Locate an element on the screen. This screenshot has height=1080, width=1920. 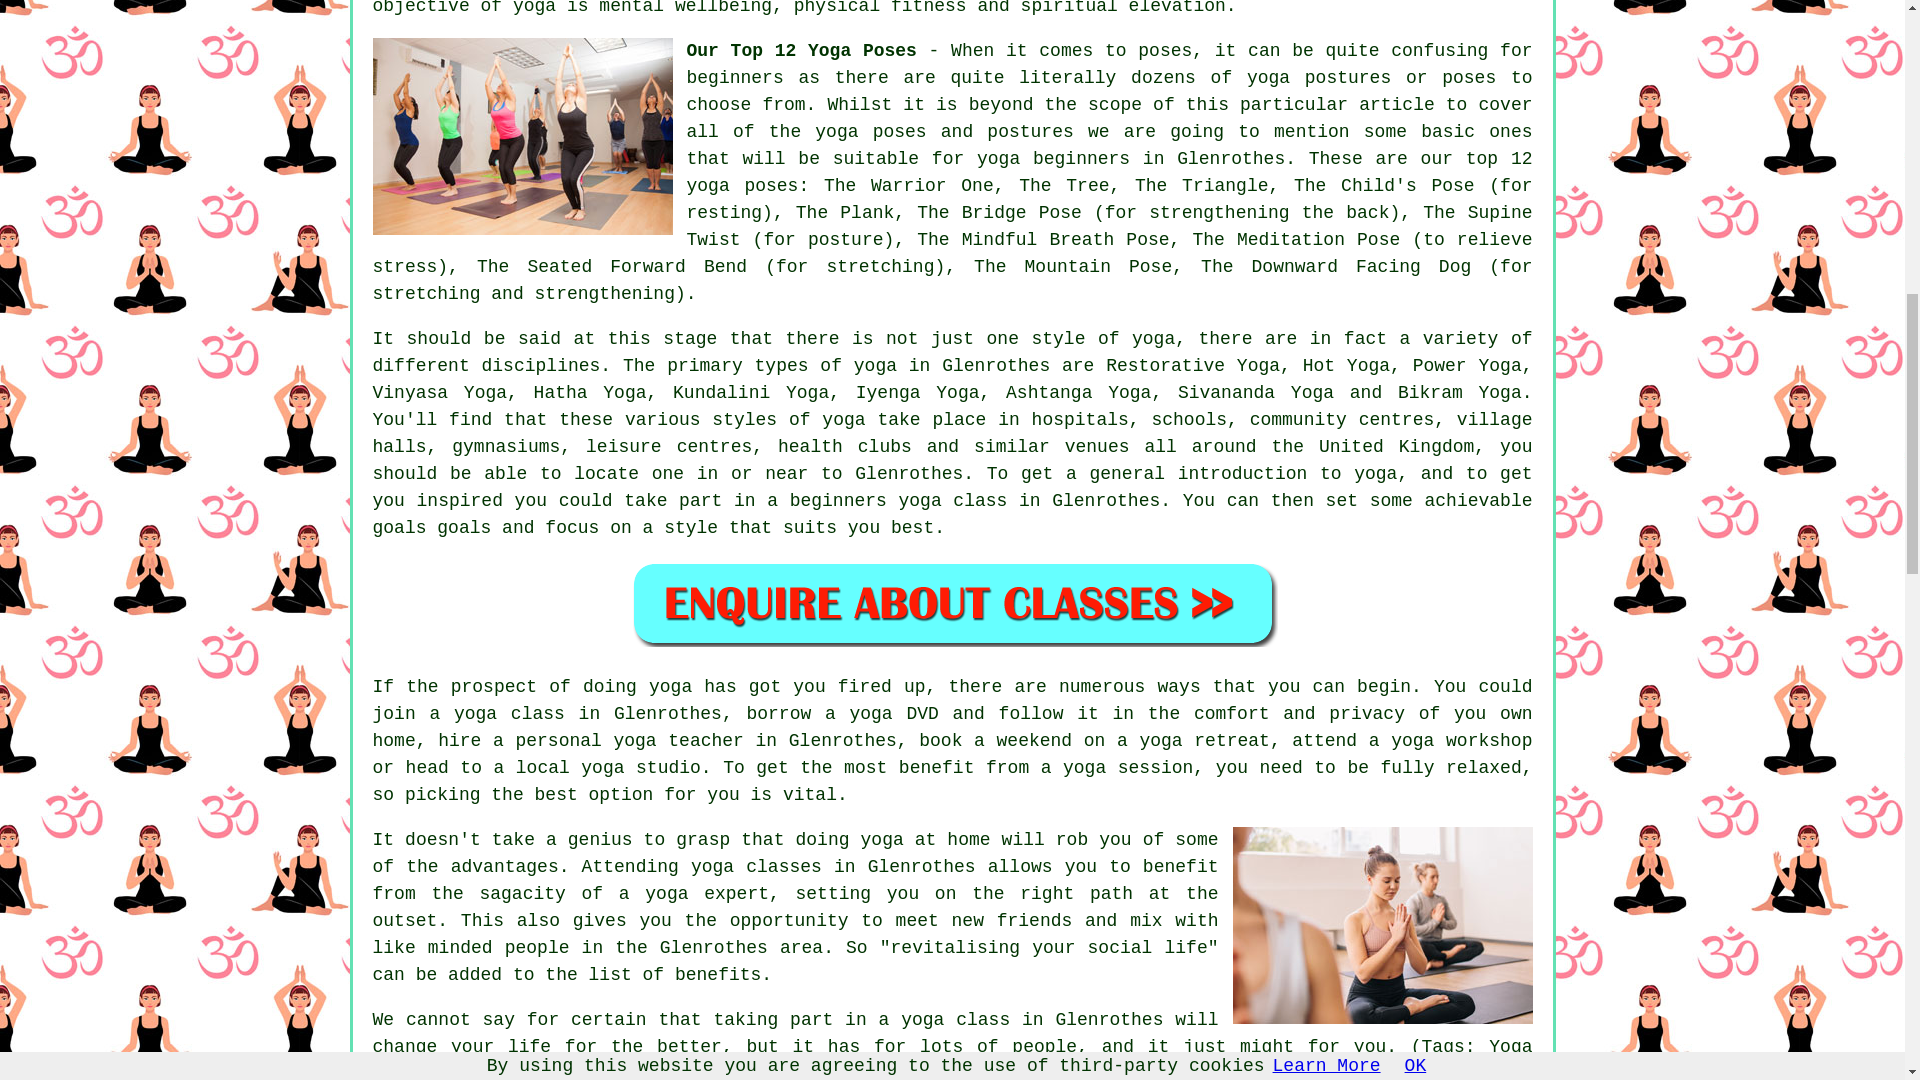
leisure centres is located at coordinates (668, 446).